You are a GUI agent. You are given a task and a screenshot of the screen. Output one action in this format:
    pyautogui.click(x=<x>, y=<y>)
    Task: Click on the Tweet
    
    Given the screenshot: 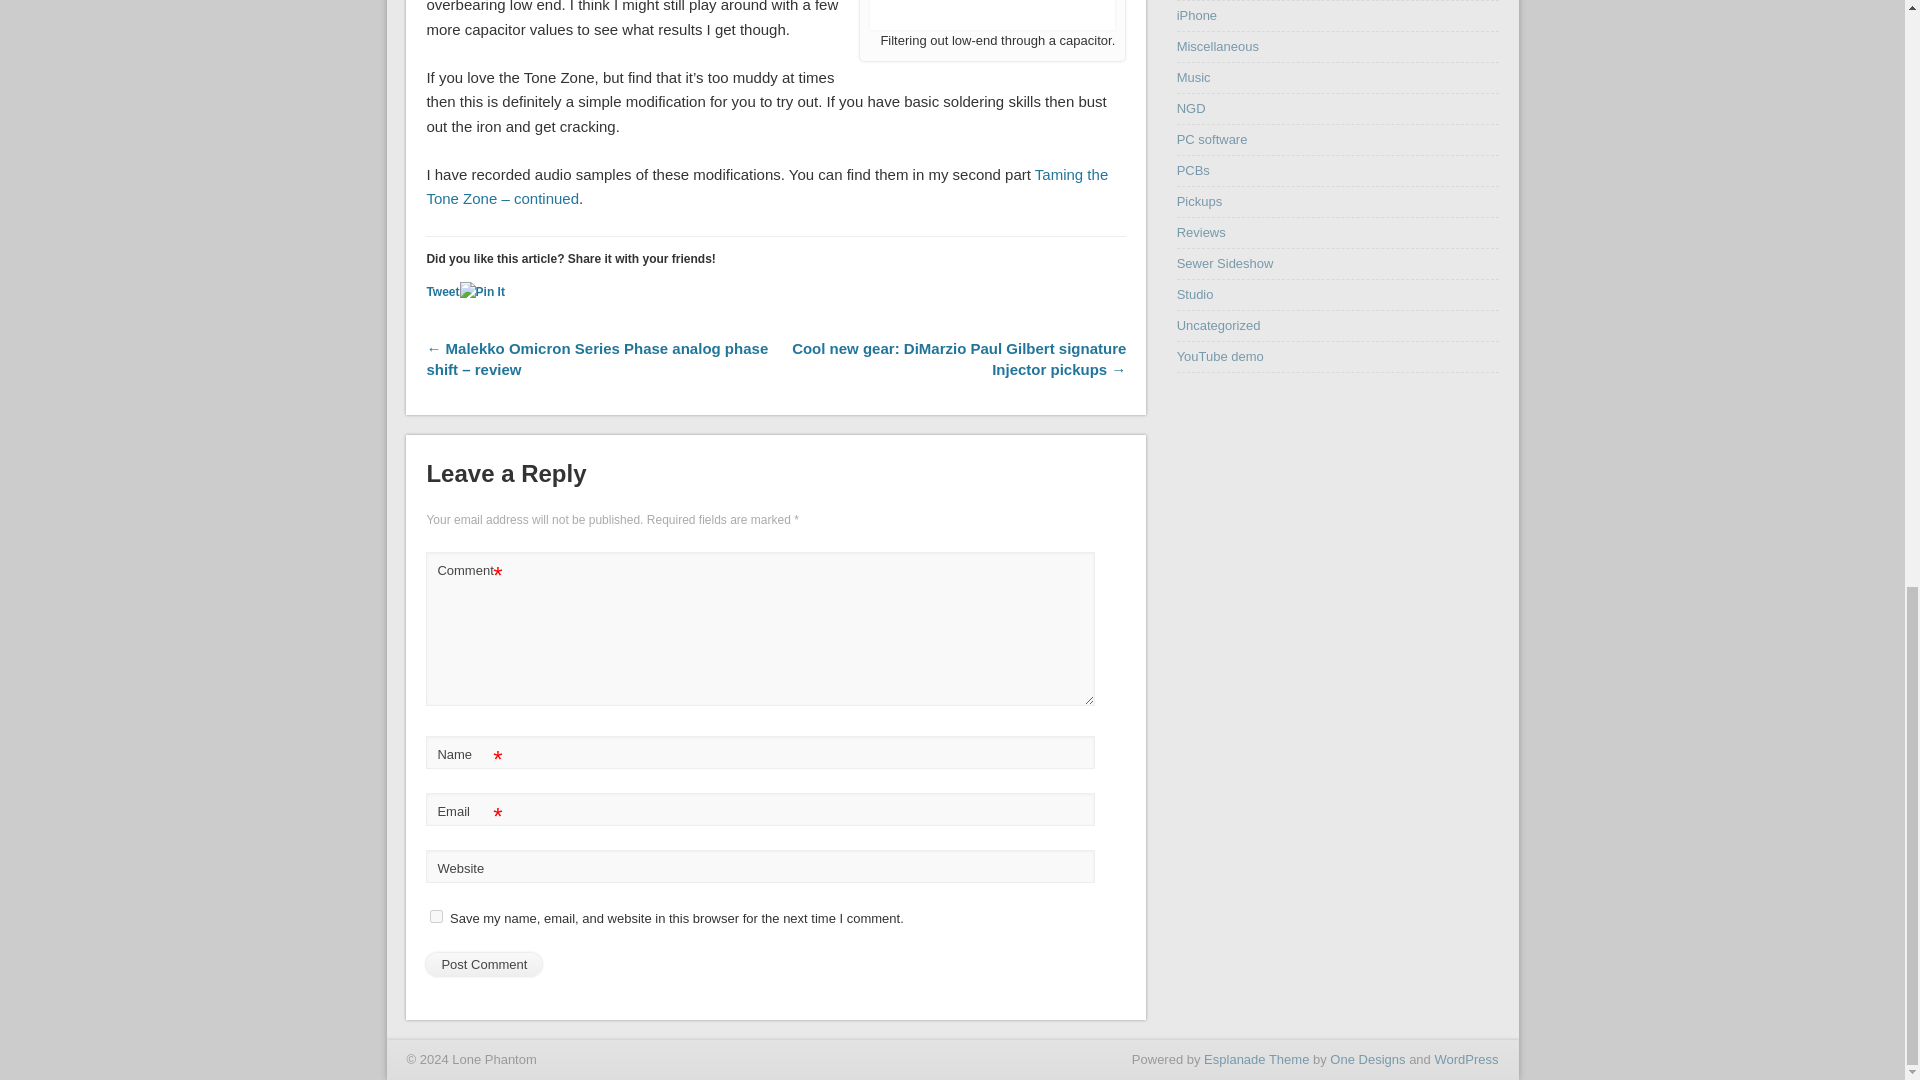 What is the action you would take?
    pyautogui.click(x=442, y=292)
    